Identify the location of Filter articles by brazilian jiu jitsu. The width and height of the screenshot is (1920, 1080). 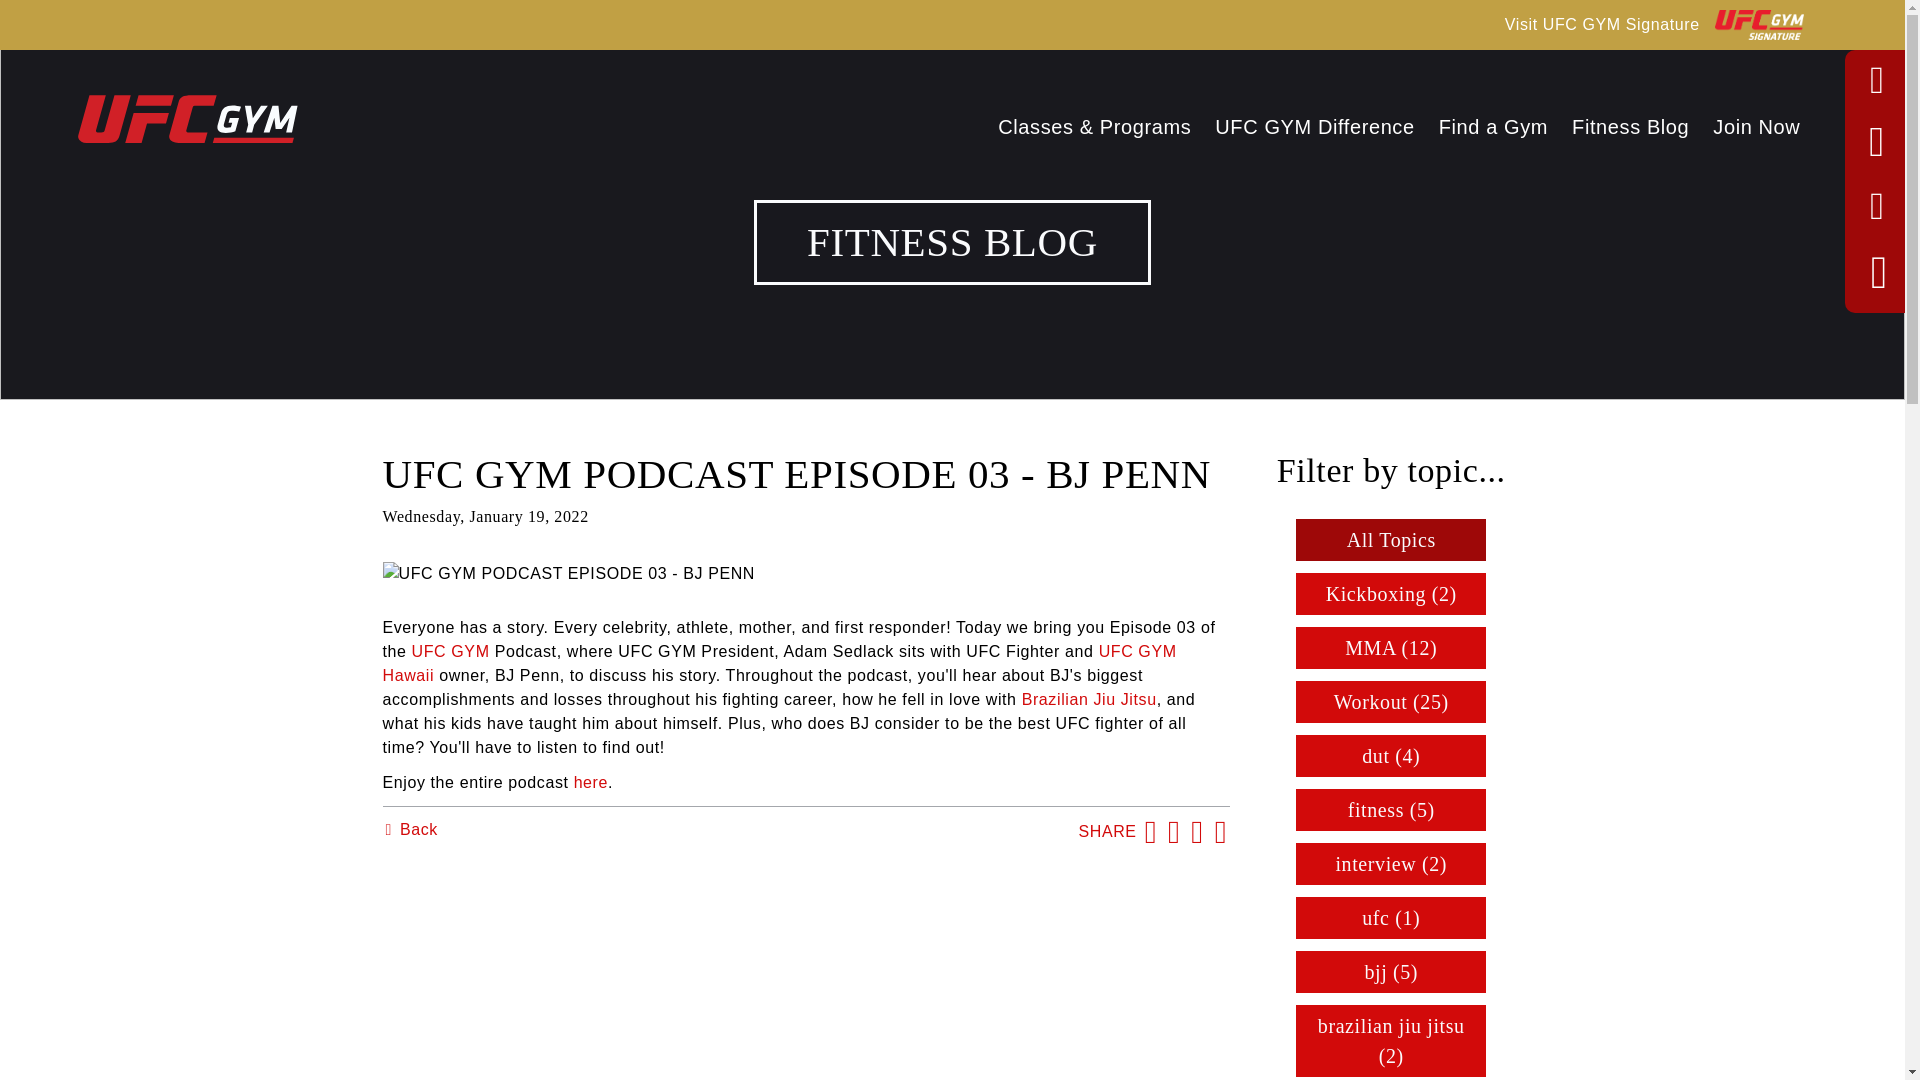
(1391, 1040).